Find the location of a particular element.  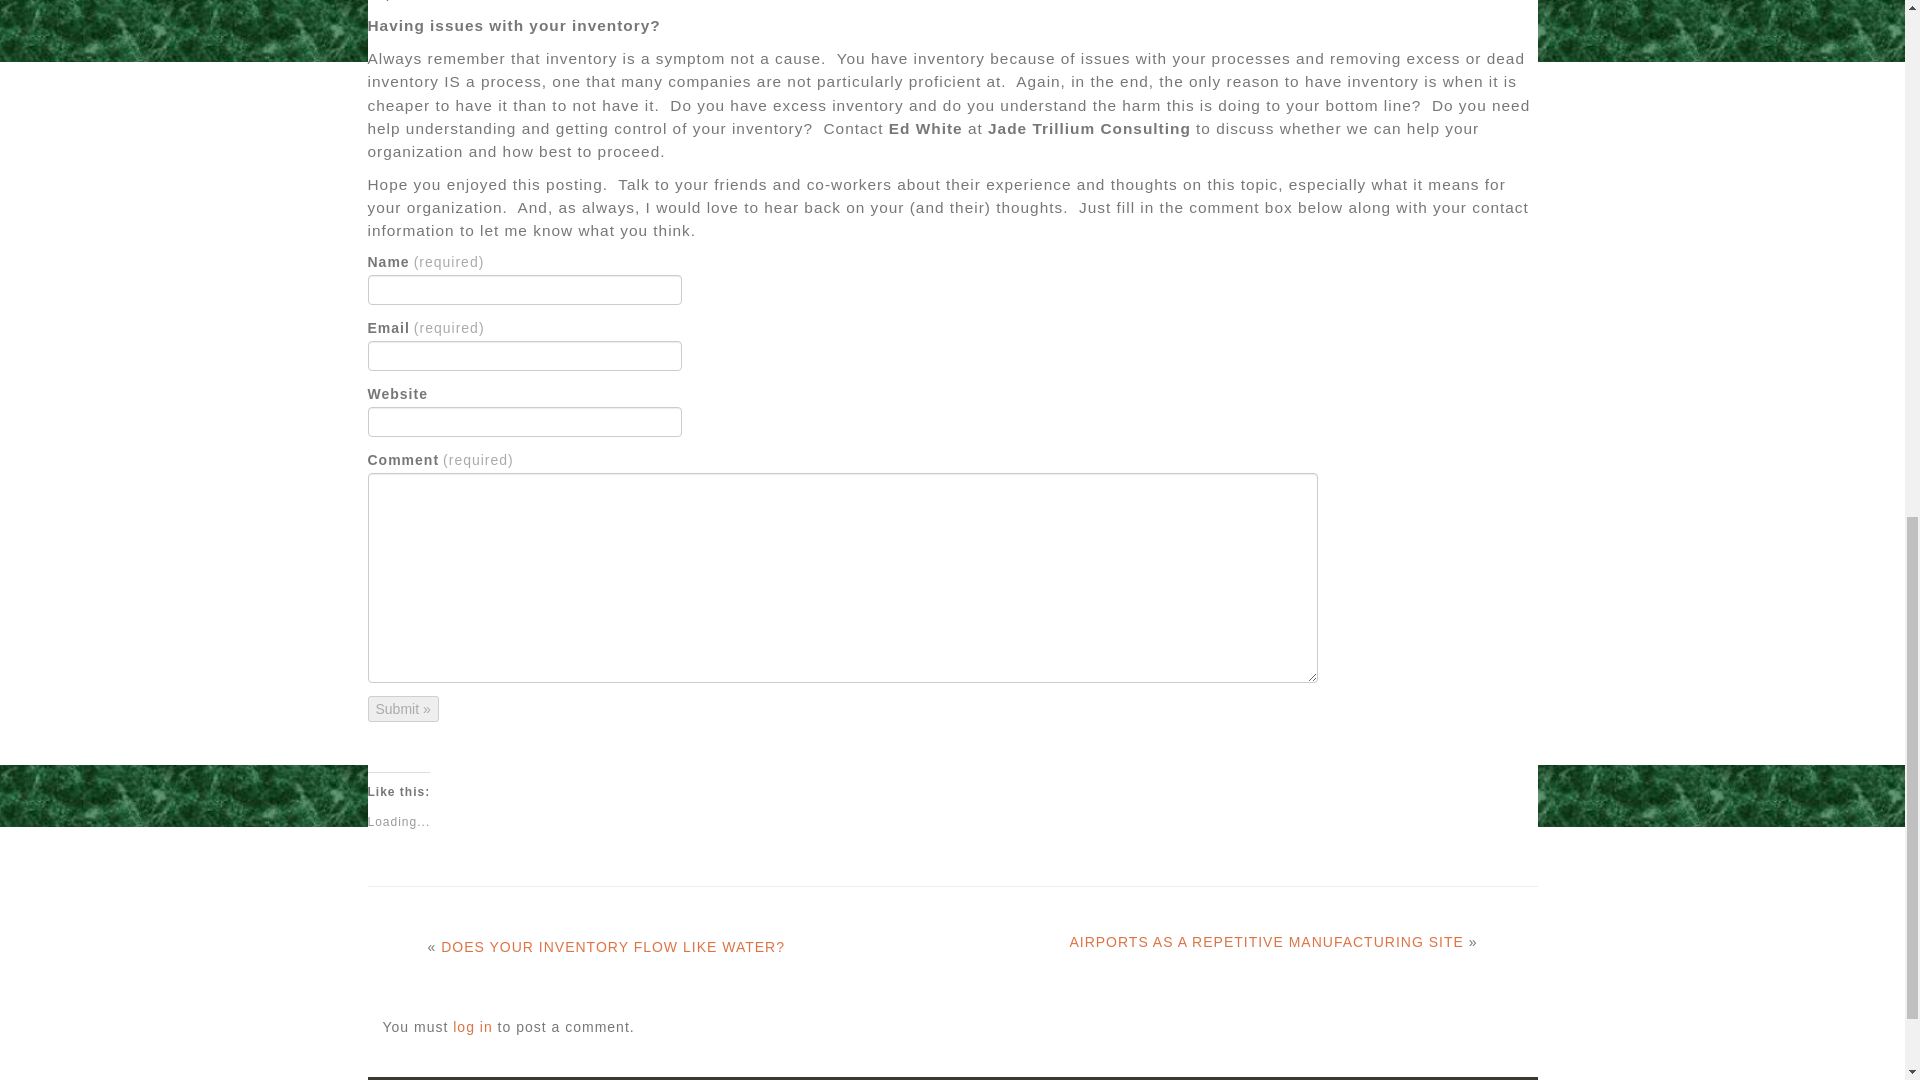

DOES YOUR INVENTORY FLOW LIKE WATER? is located at coordinates (613, 946).